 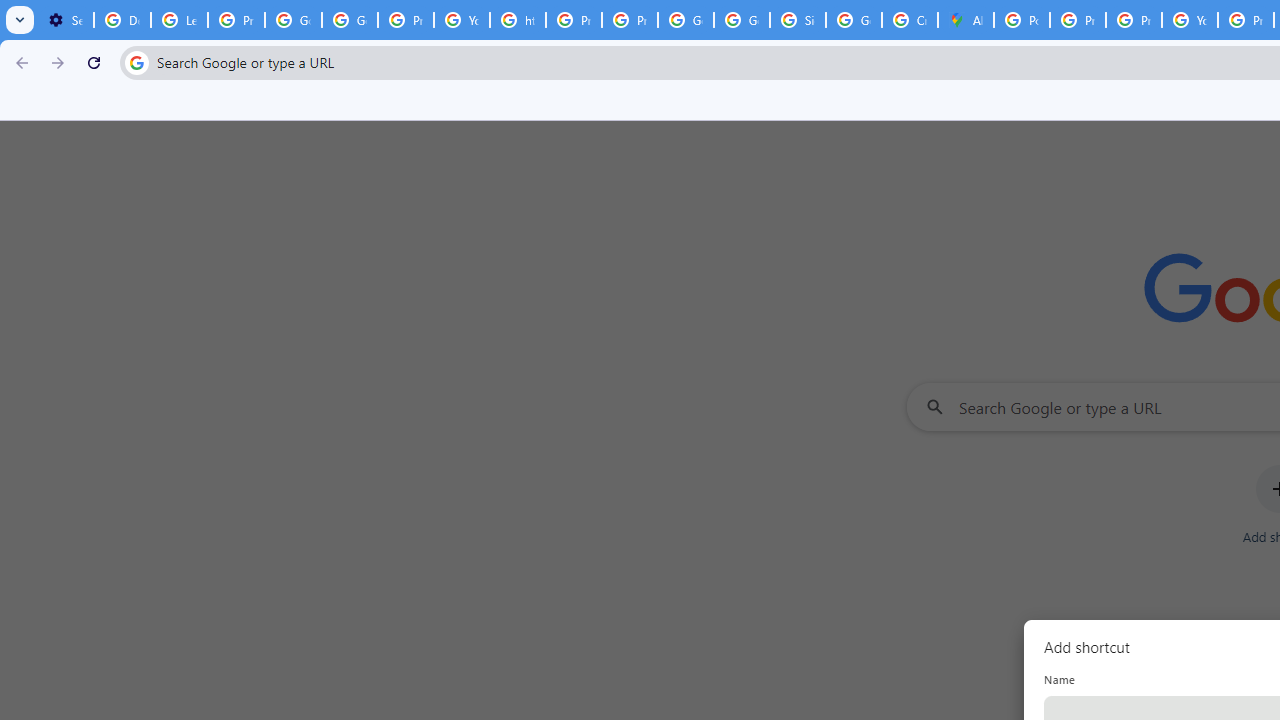 I want to click on Delete photos & videos - Computer - Google Photos Help, so click(x=122, y=20).